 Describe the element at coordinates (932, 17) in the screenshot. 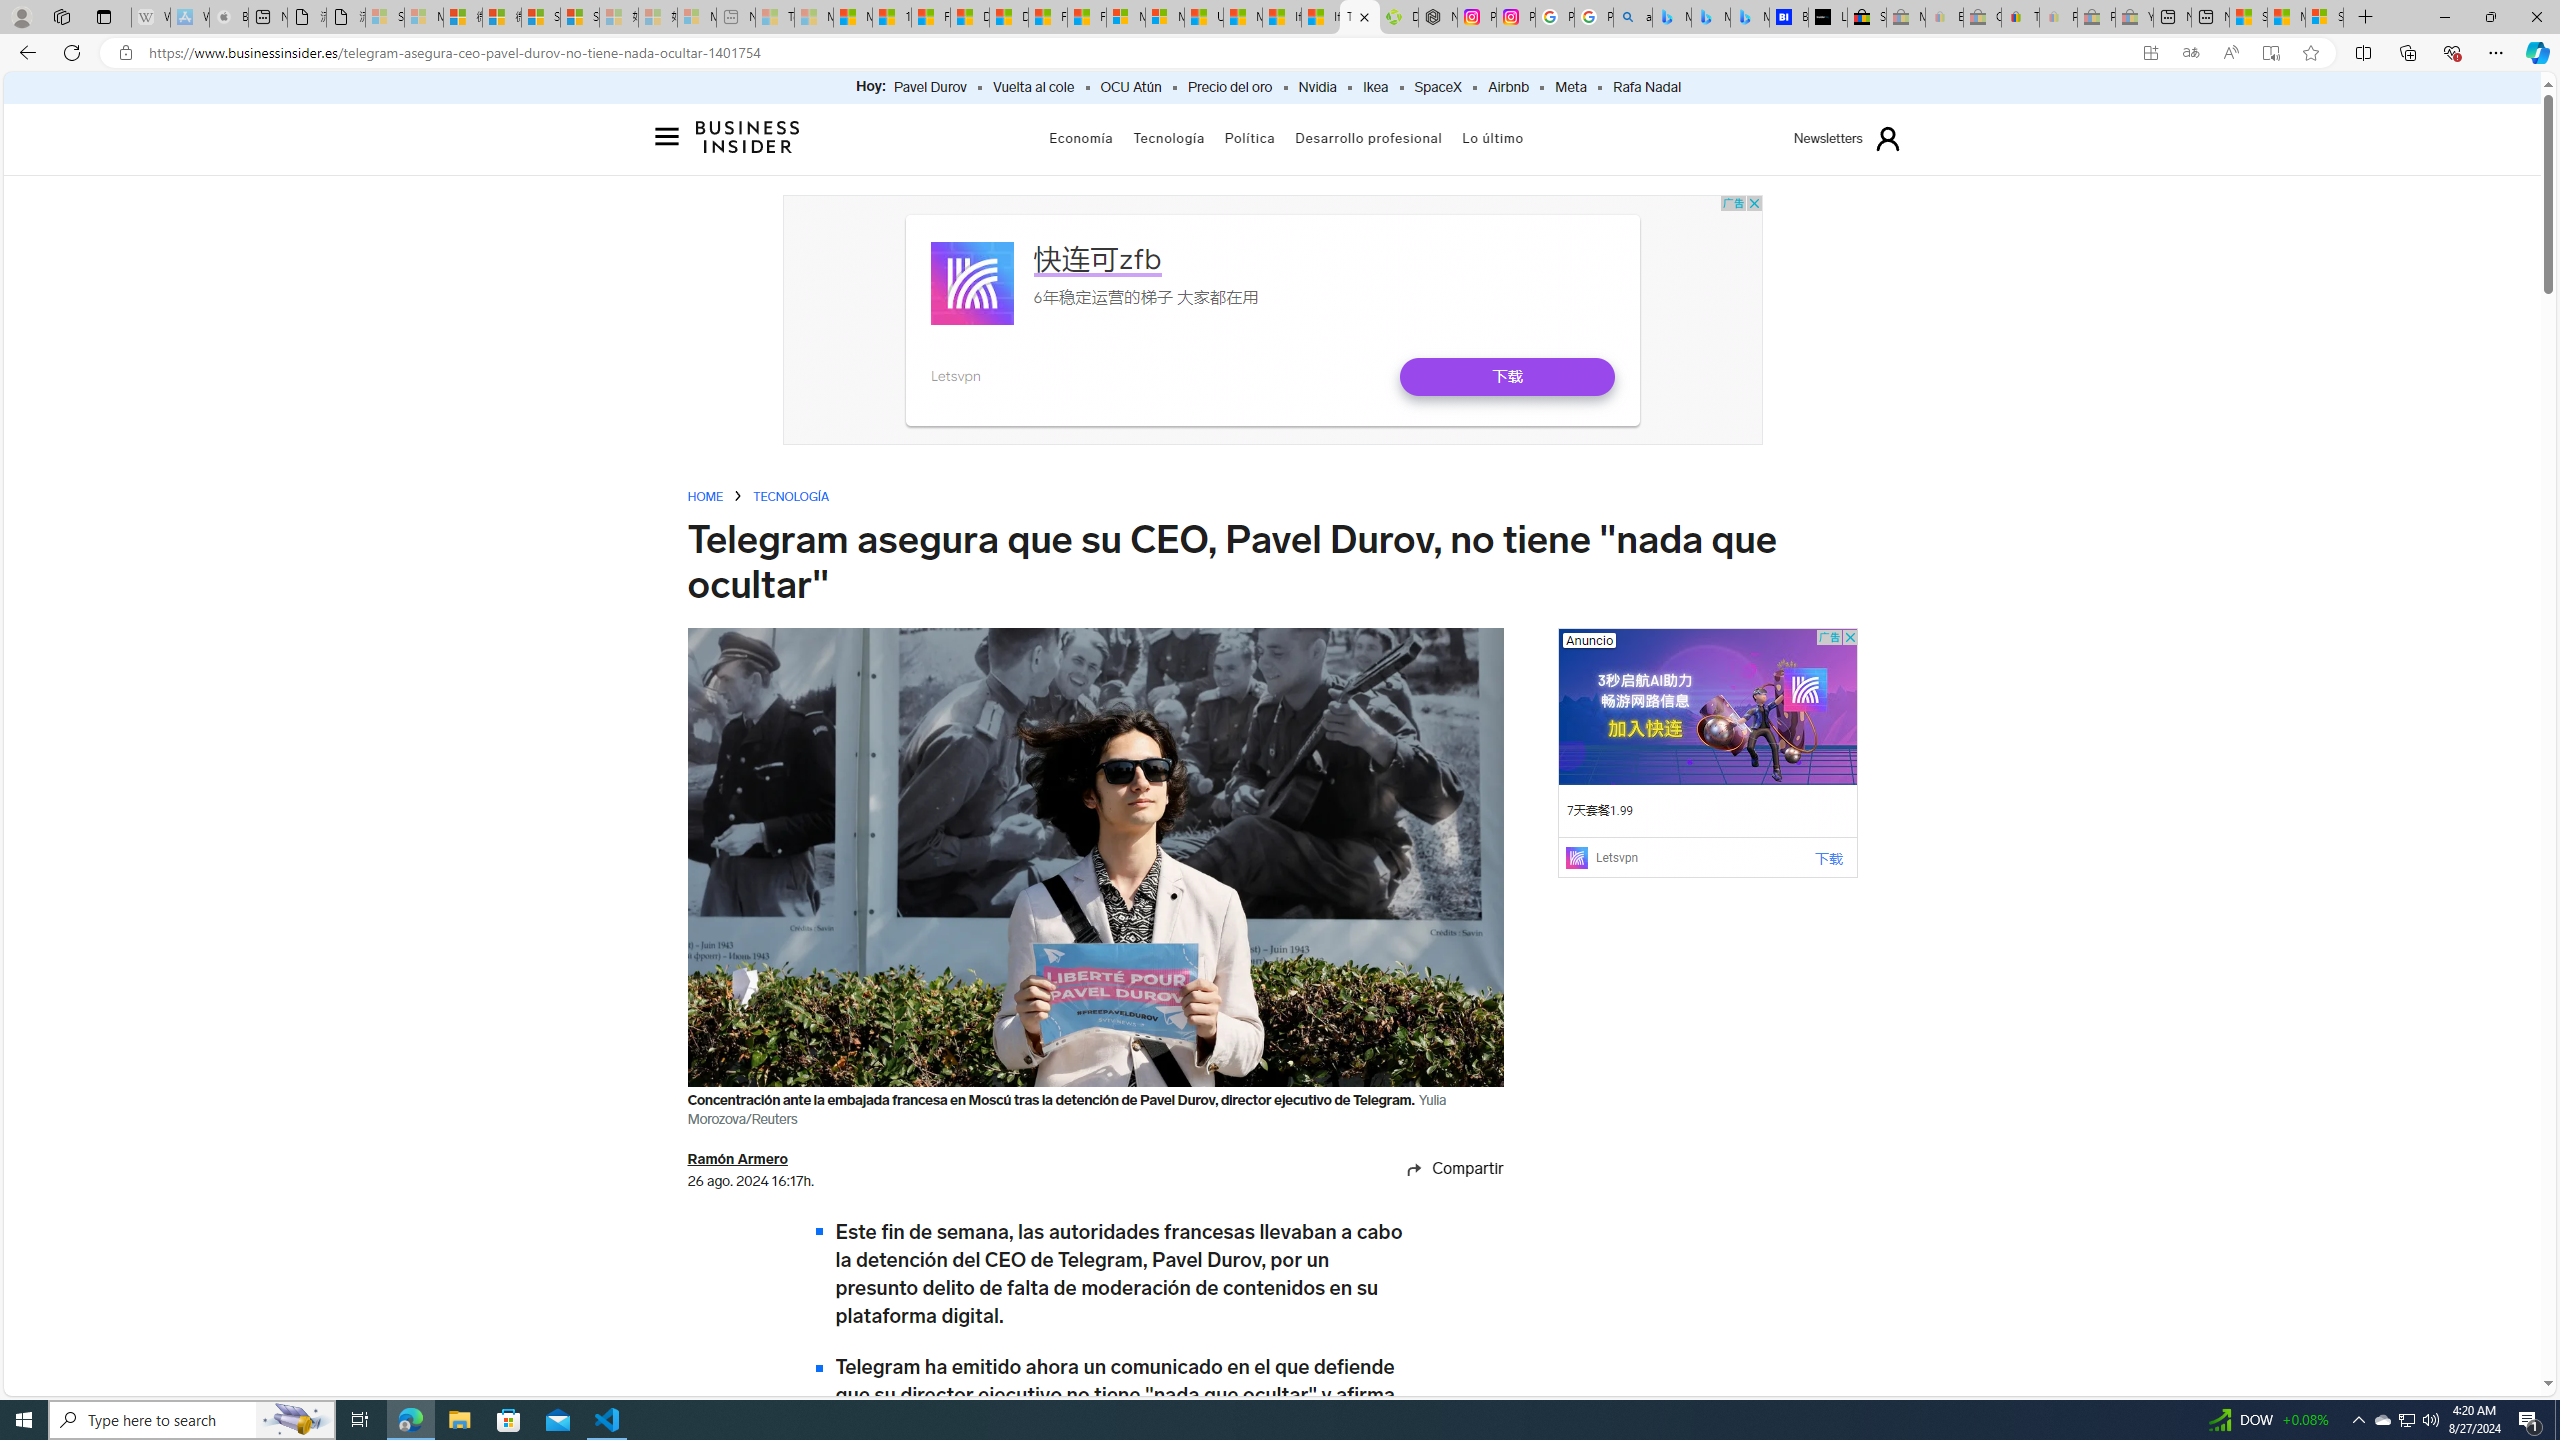

I see `Food and Drink - MSN` at that location.